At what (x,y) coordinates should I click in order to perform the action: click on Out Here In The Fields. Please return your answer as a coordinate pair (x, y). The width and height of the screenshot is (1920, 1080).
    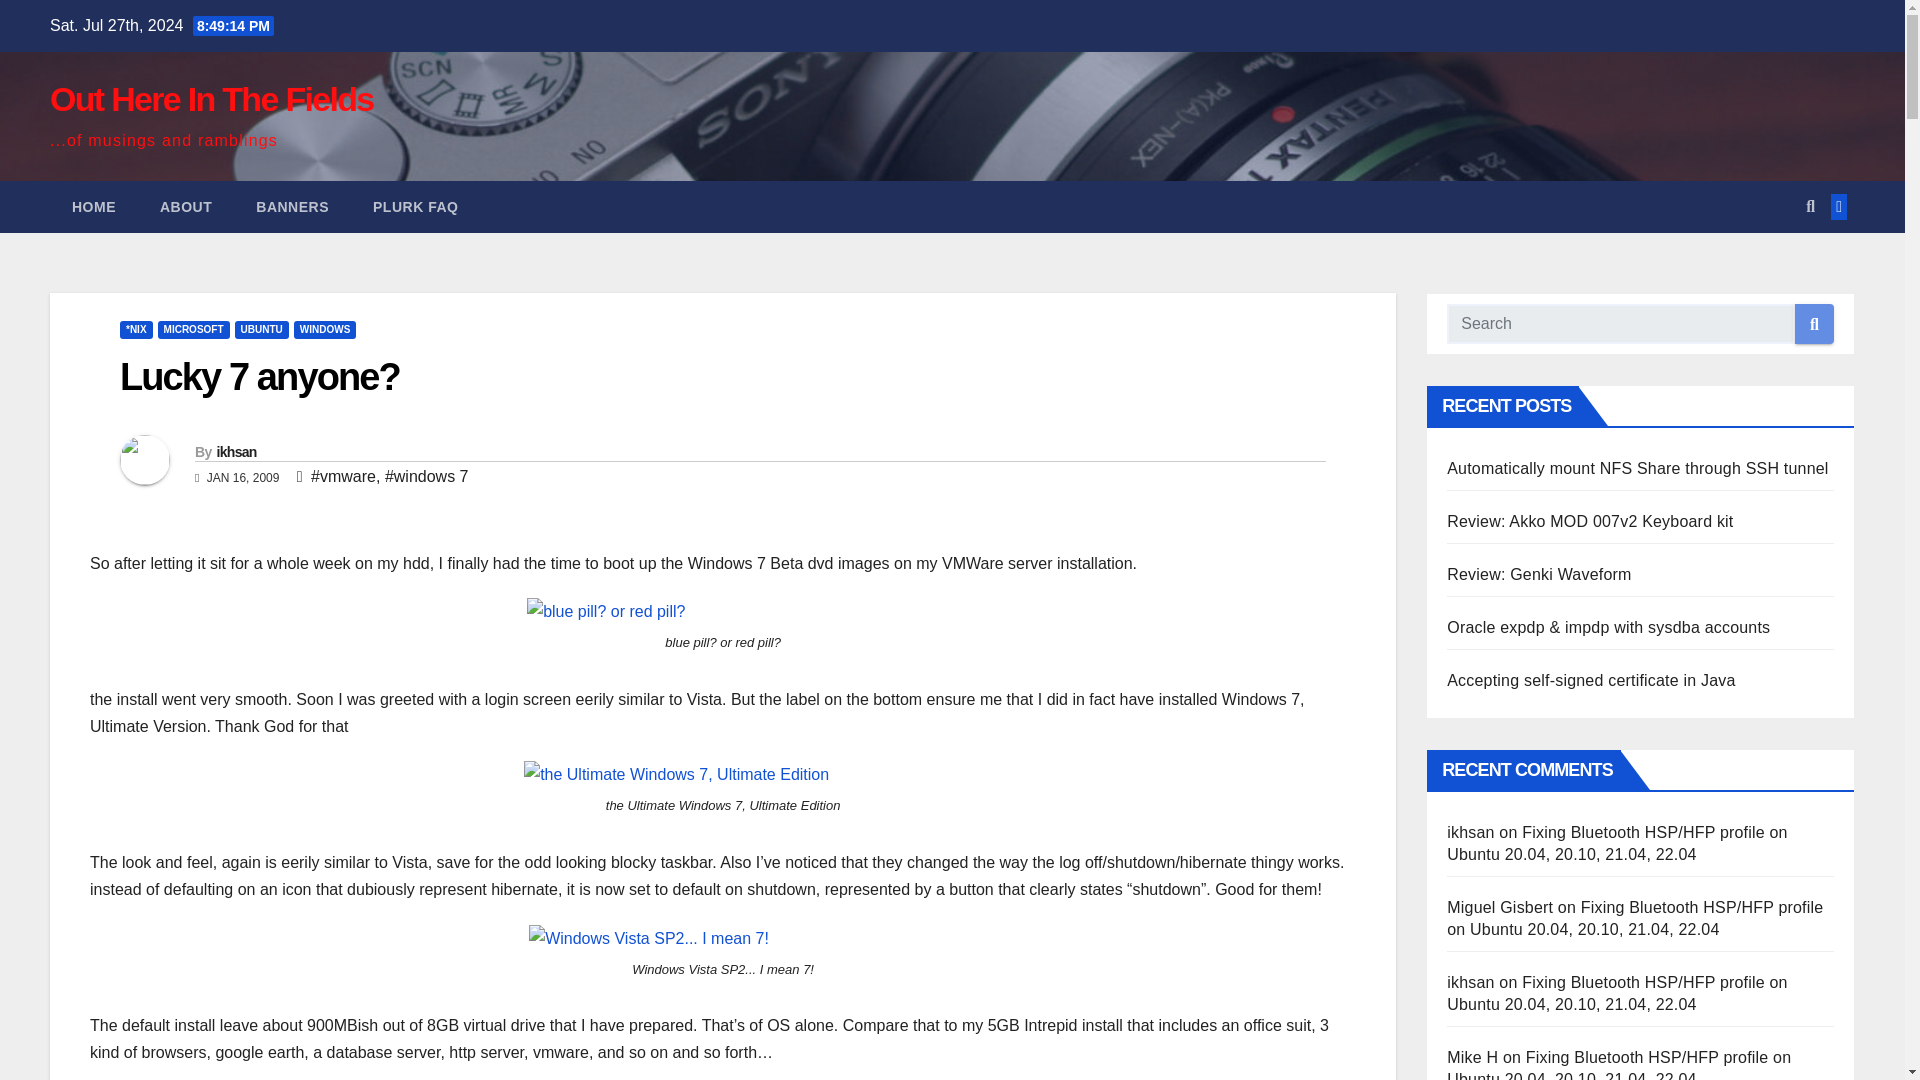
    Looking at the image, I should click on (210, 98).